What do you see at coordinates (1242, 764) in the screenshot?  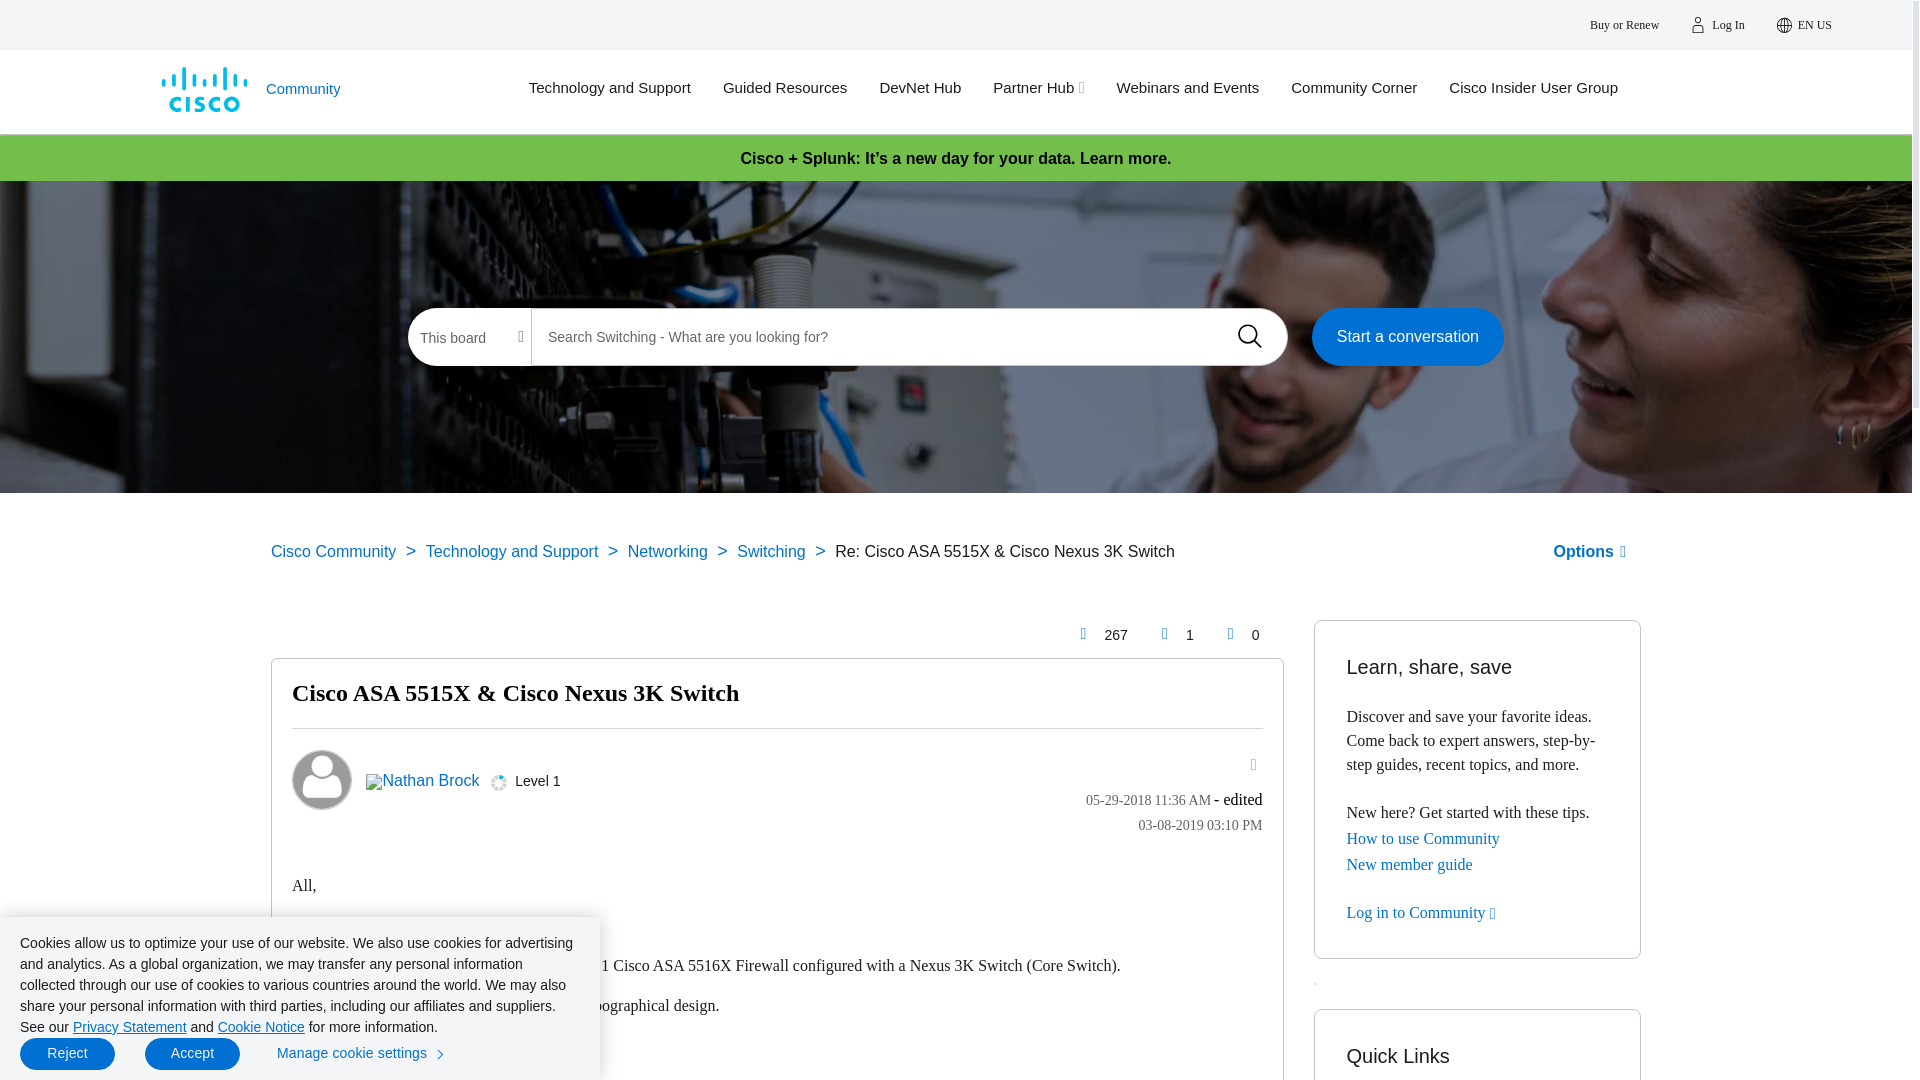 I see `Show option menu` at bounding box center [1242, 764].